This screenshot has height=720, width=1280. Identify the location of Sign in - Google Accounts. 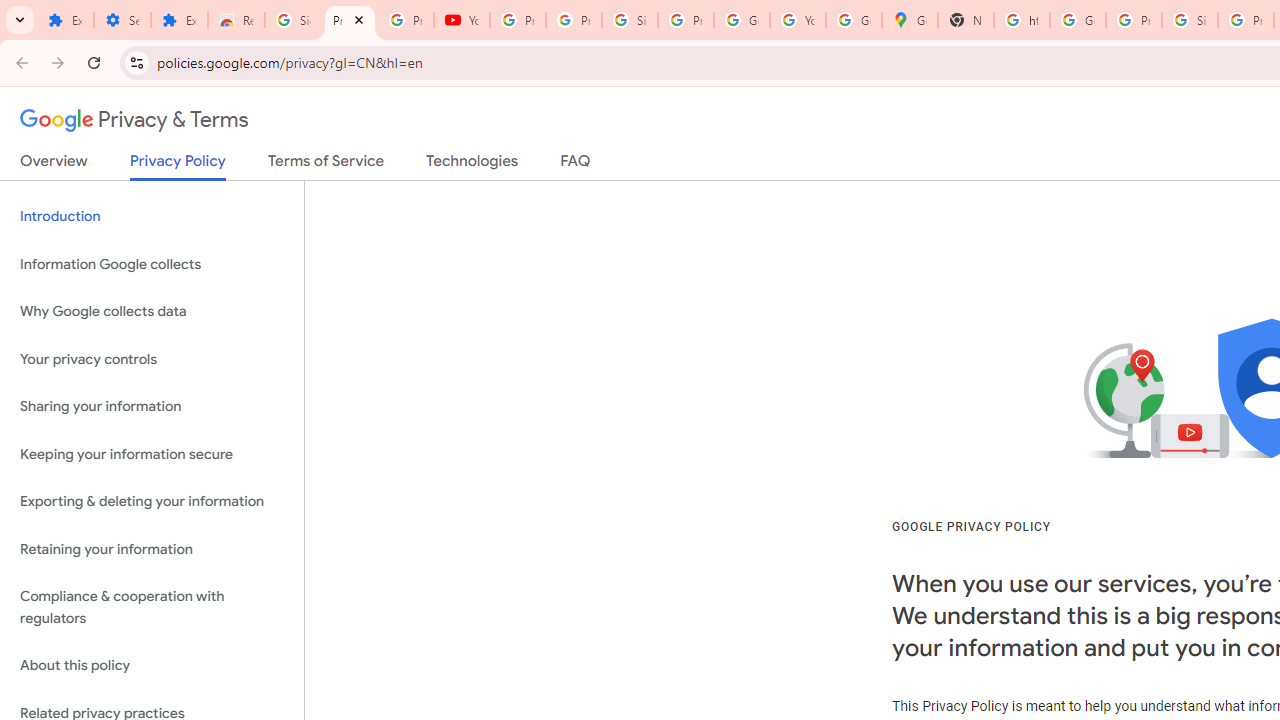
(629, 20).